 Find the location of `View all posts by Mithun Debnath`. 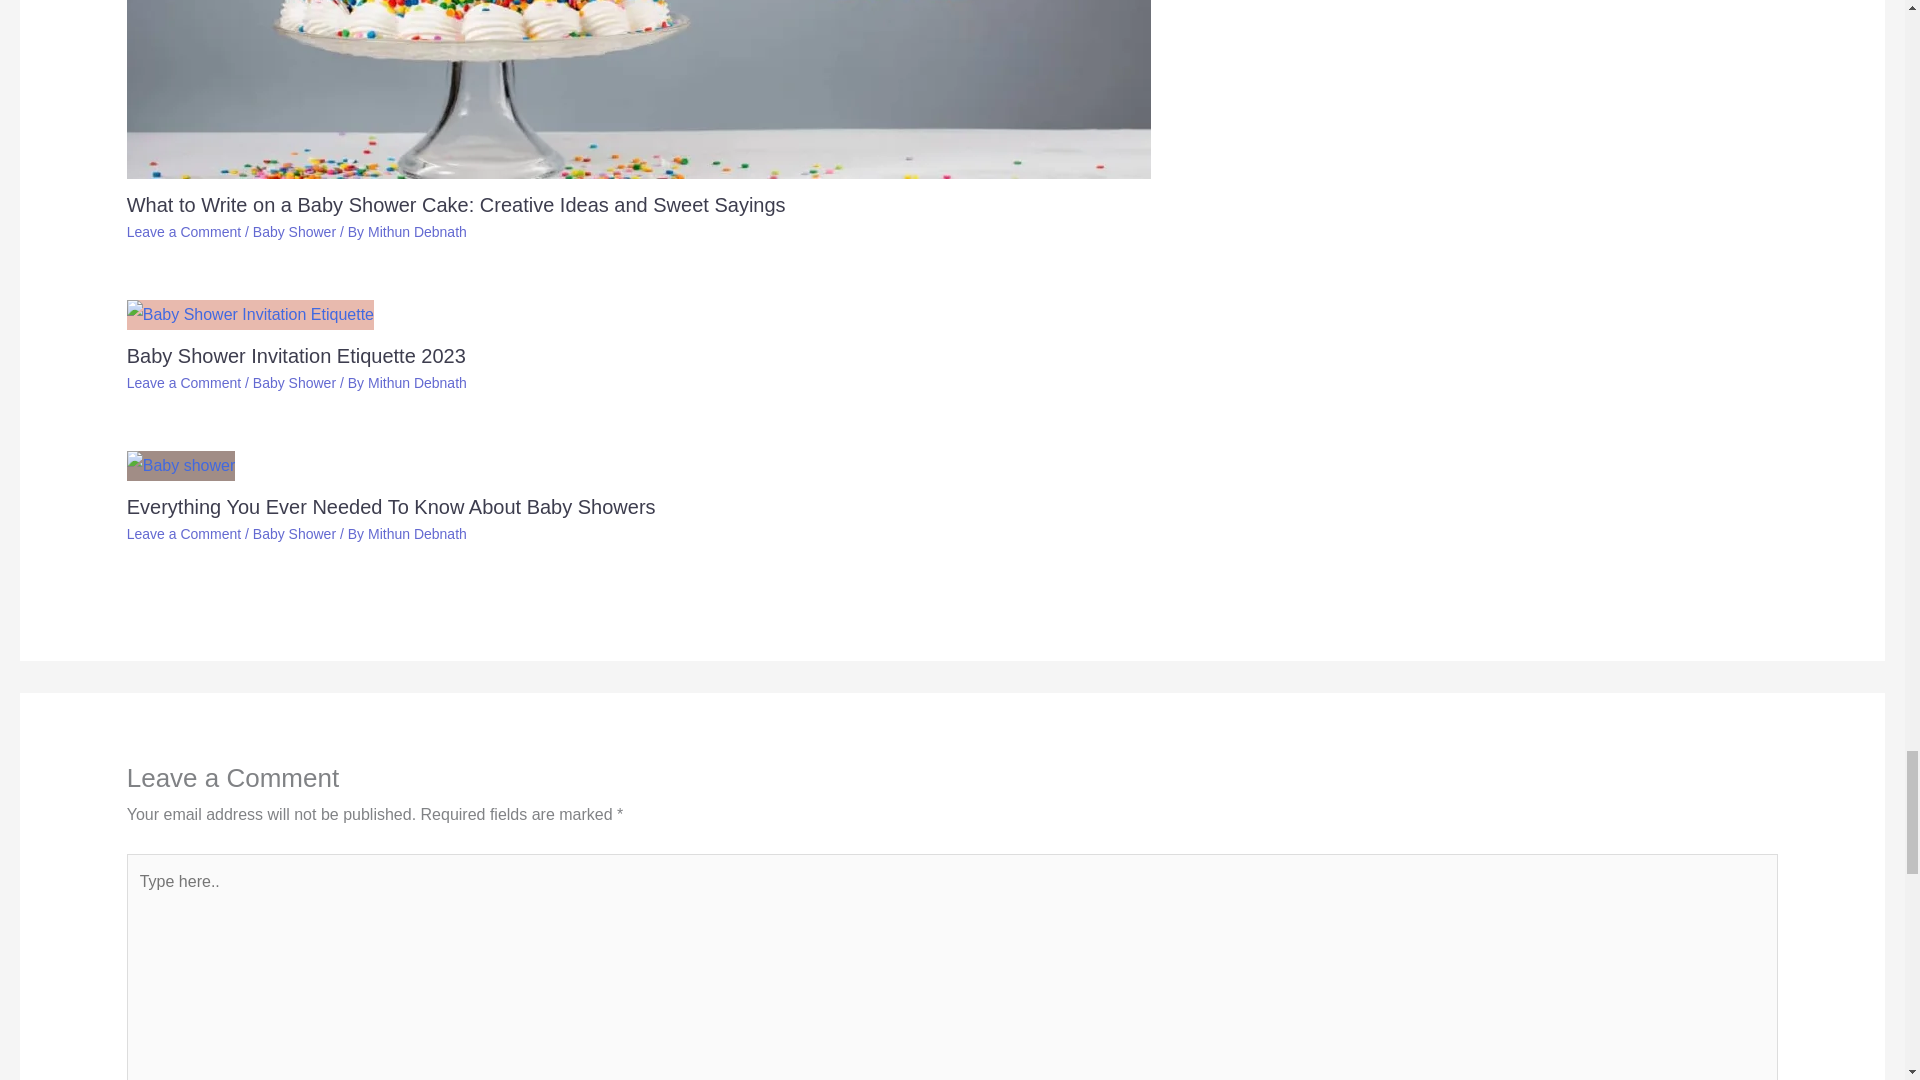

View all posts by Mithun Debnath is located at coordinates (417, 231).